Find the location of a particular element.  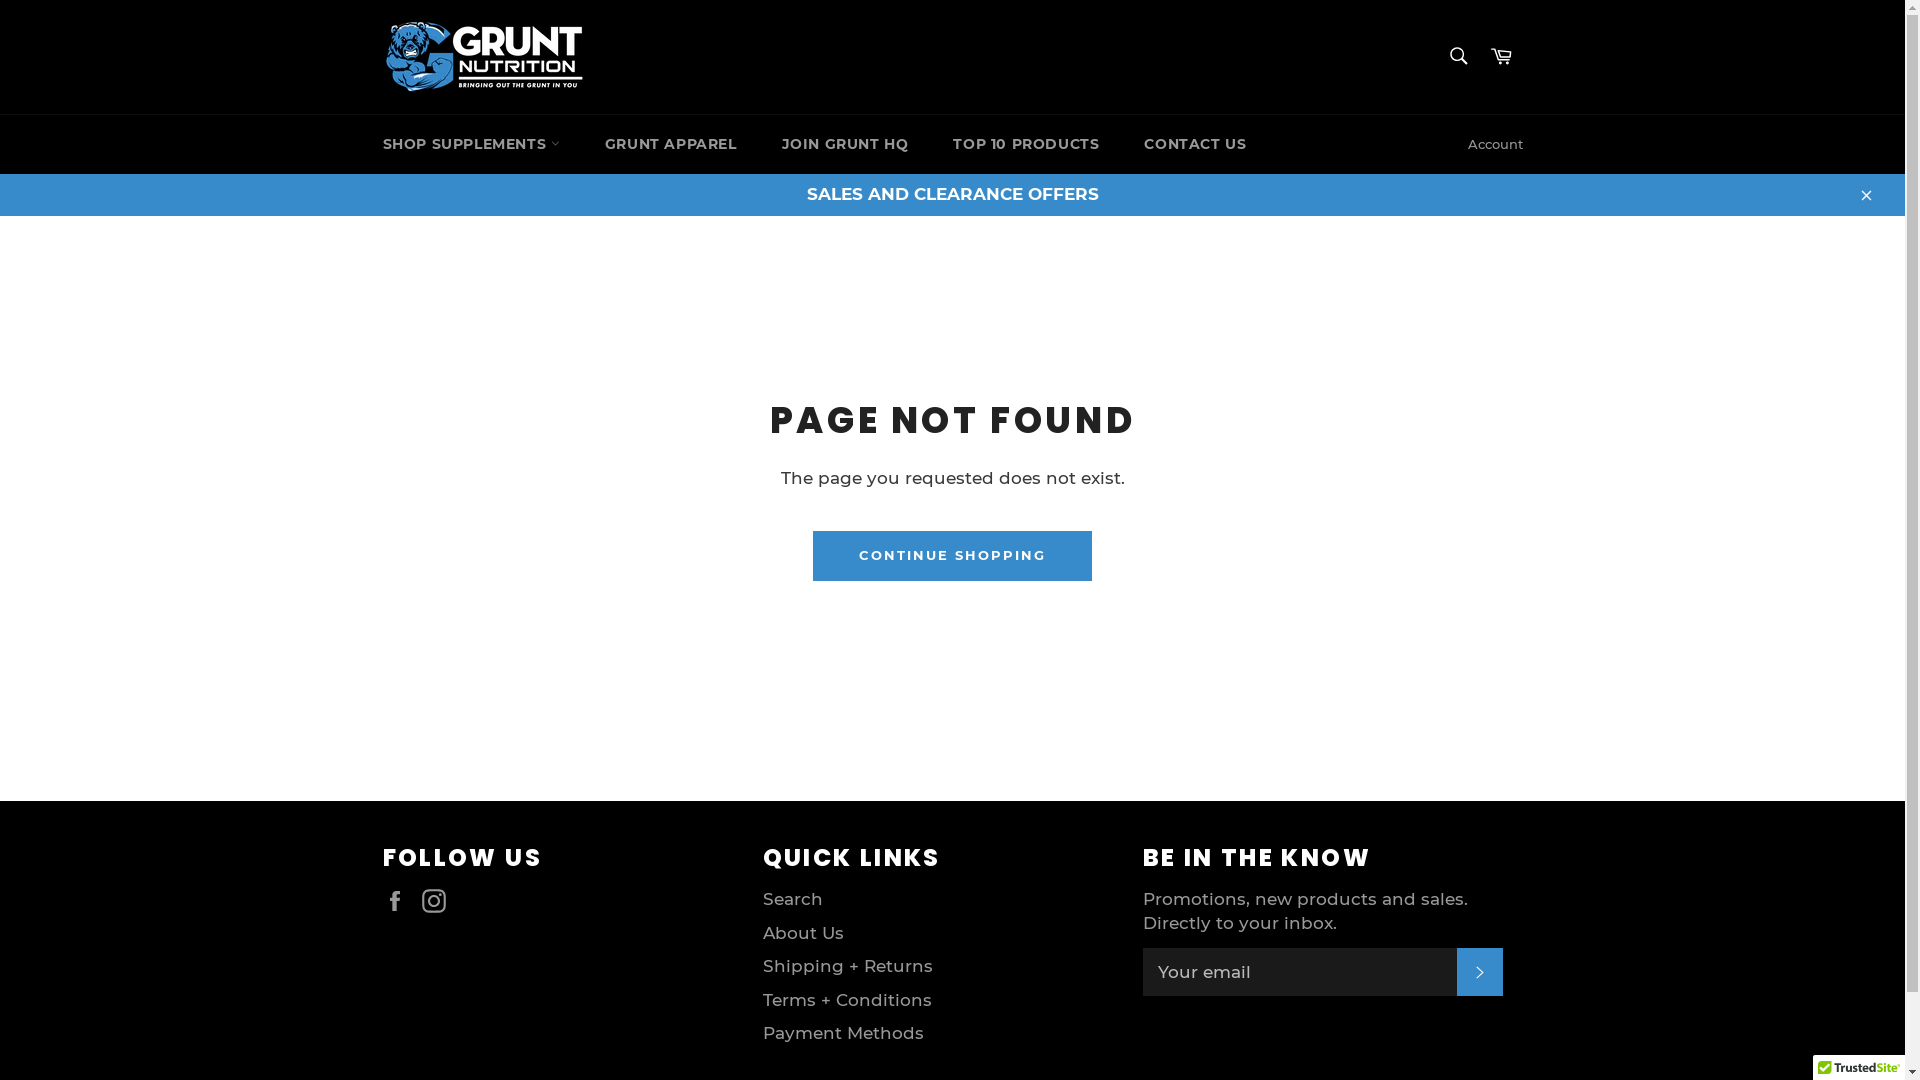

Close is located at coordinates (1865, 194).